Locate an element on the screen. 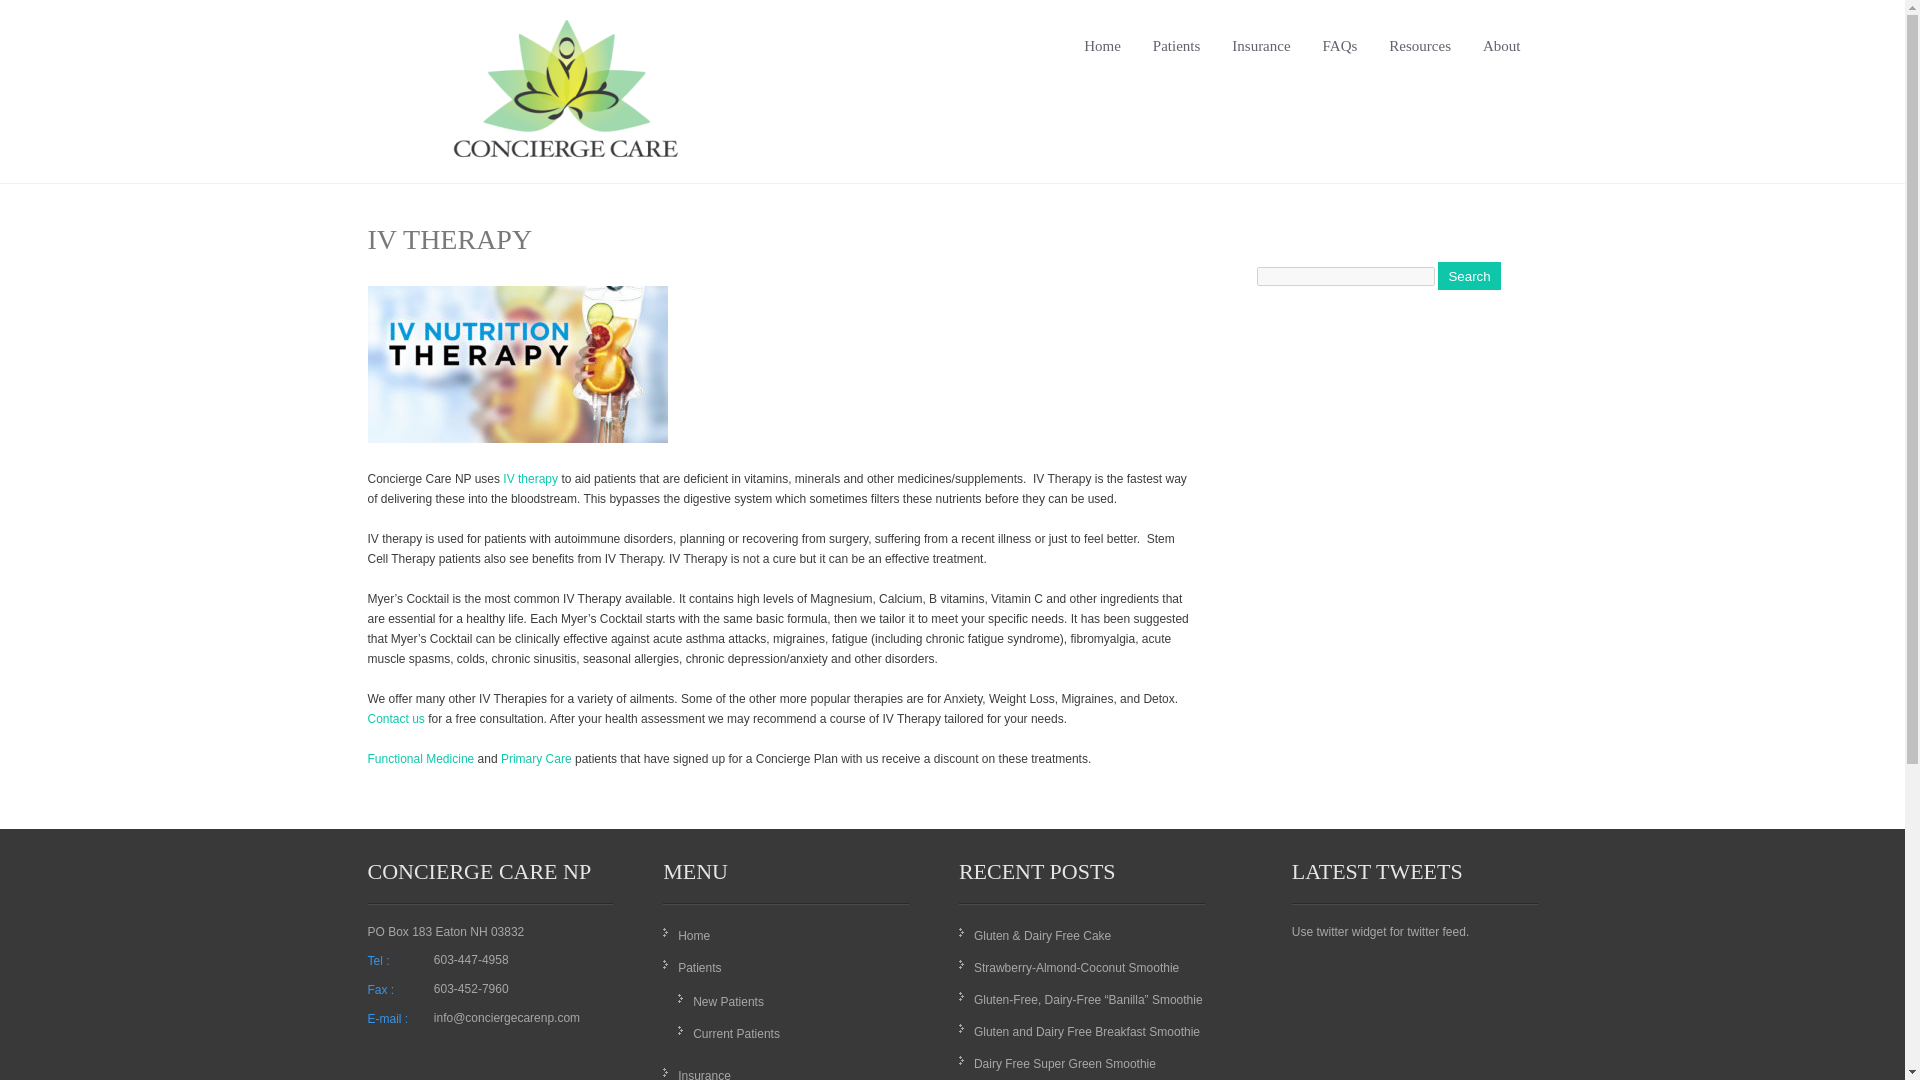 This screenshot has width=1920, height=1080. IV therapy is located at coordinates (530, 478).